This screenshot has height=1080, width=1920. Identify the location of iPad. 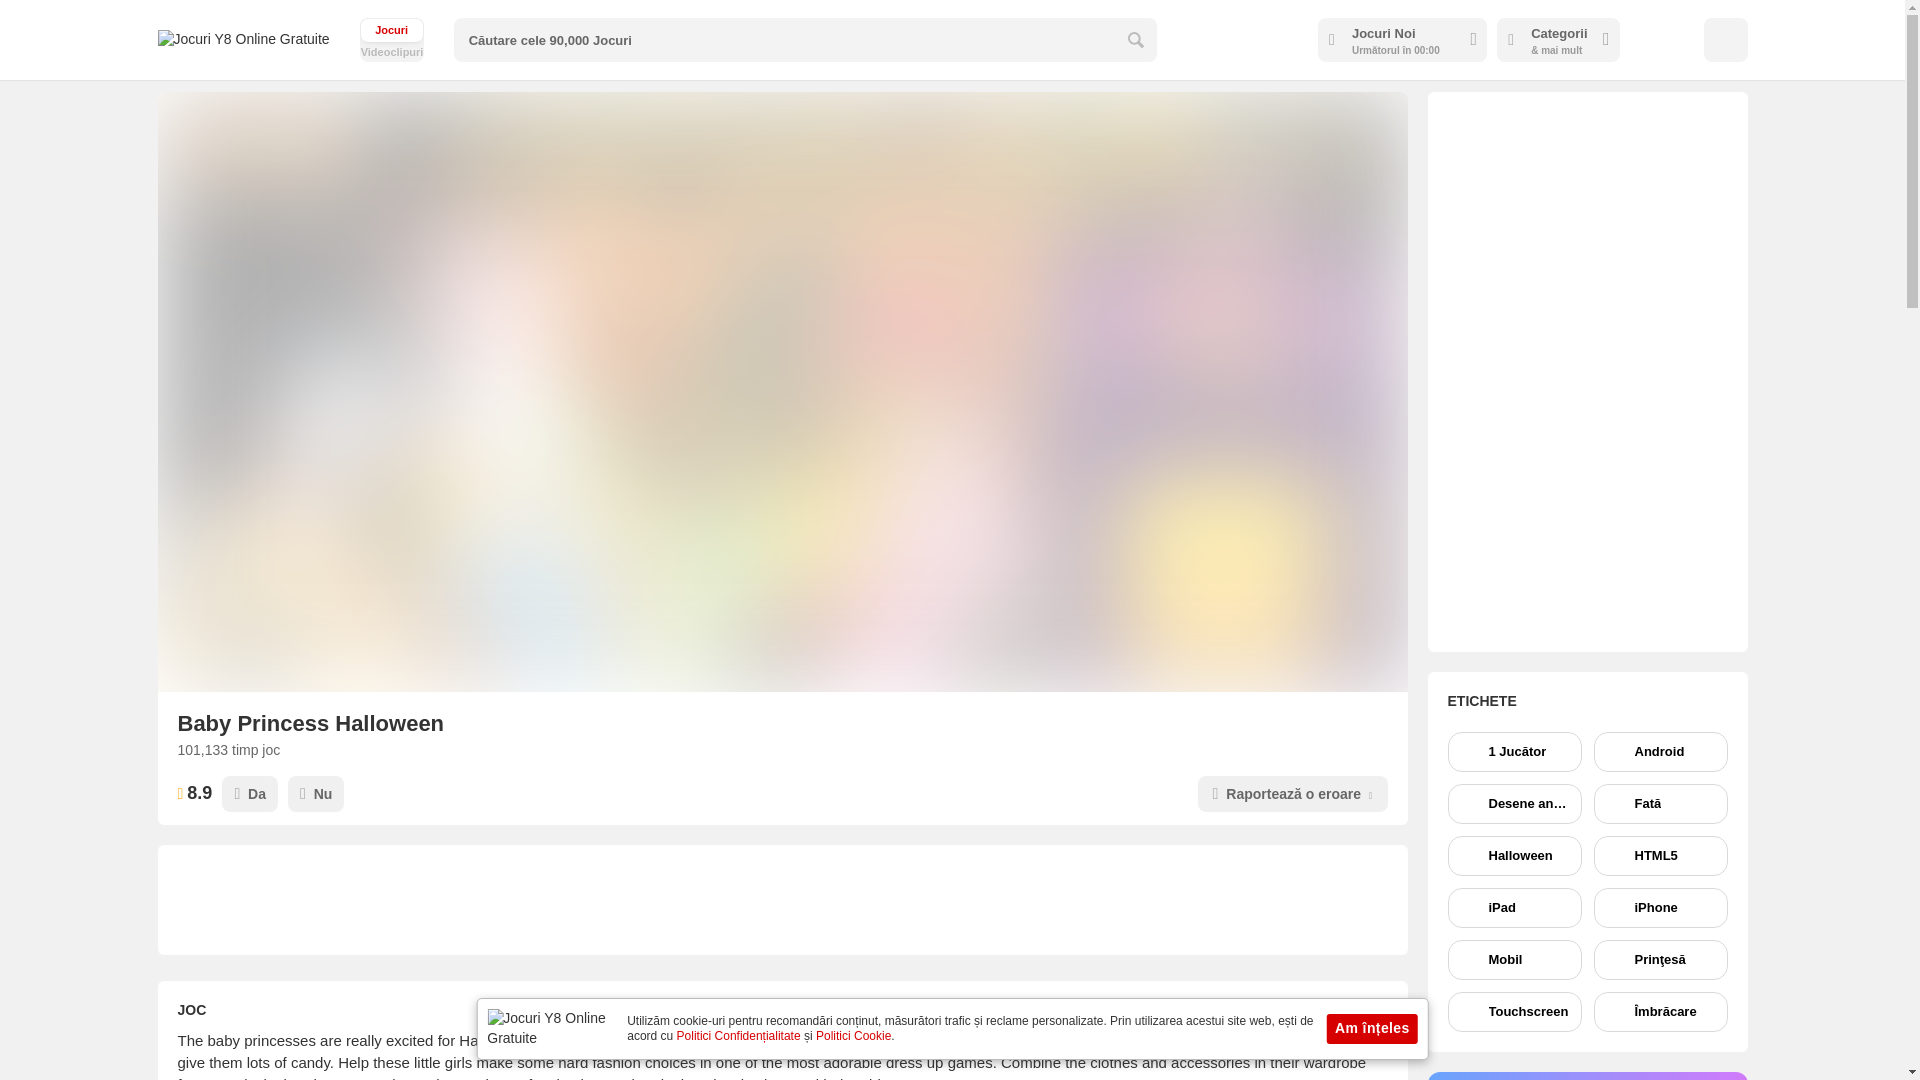
(1514, 907).